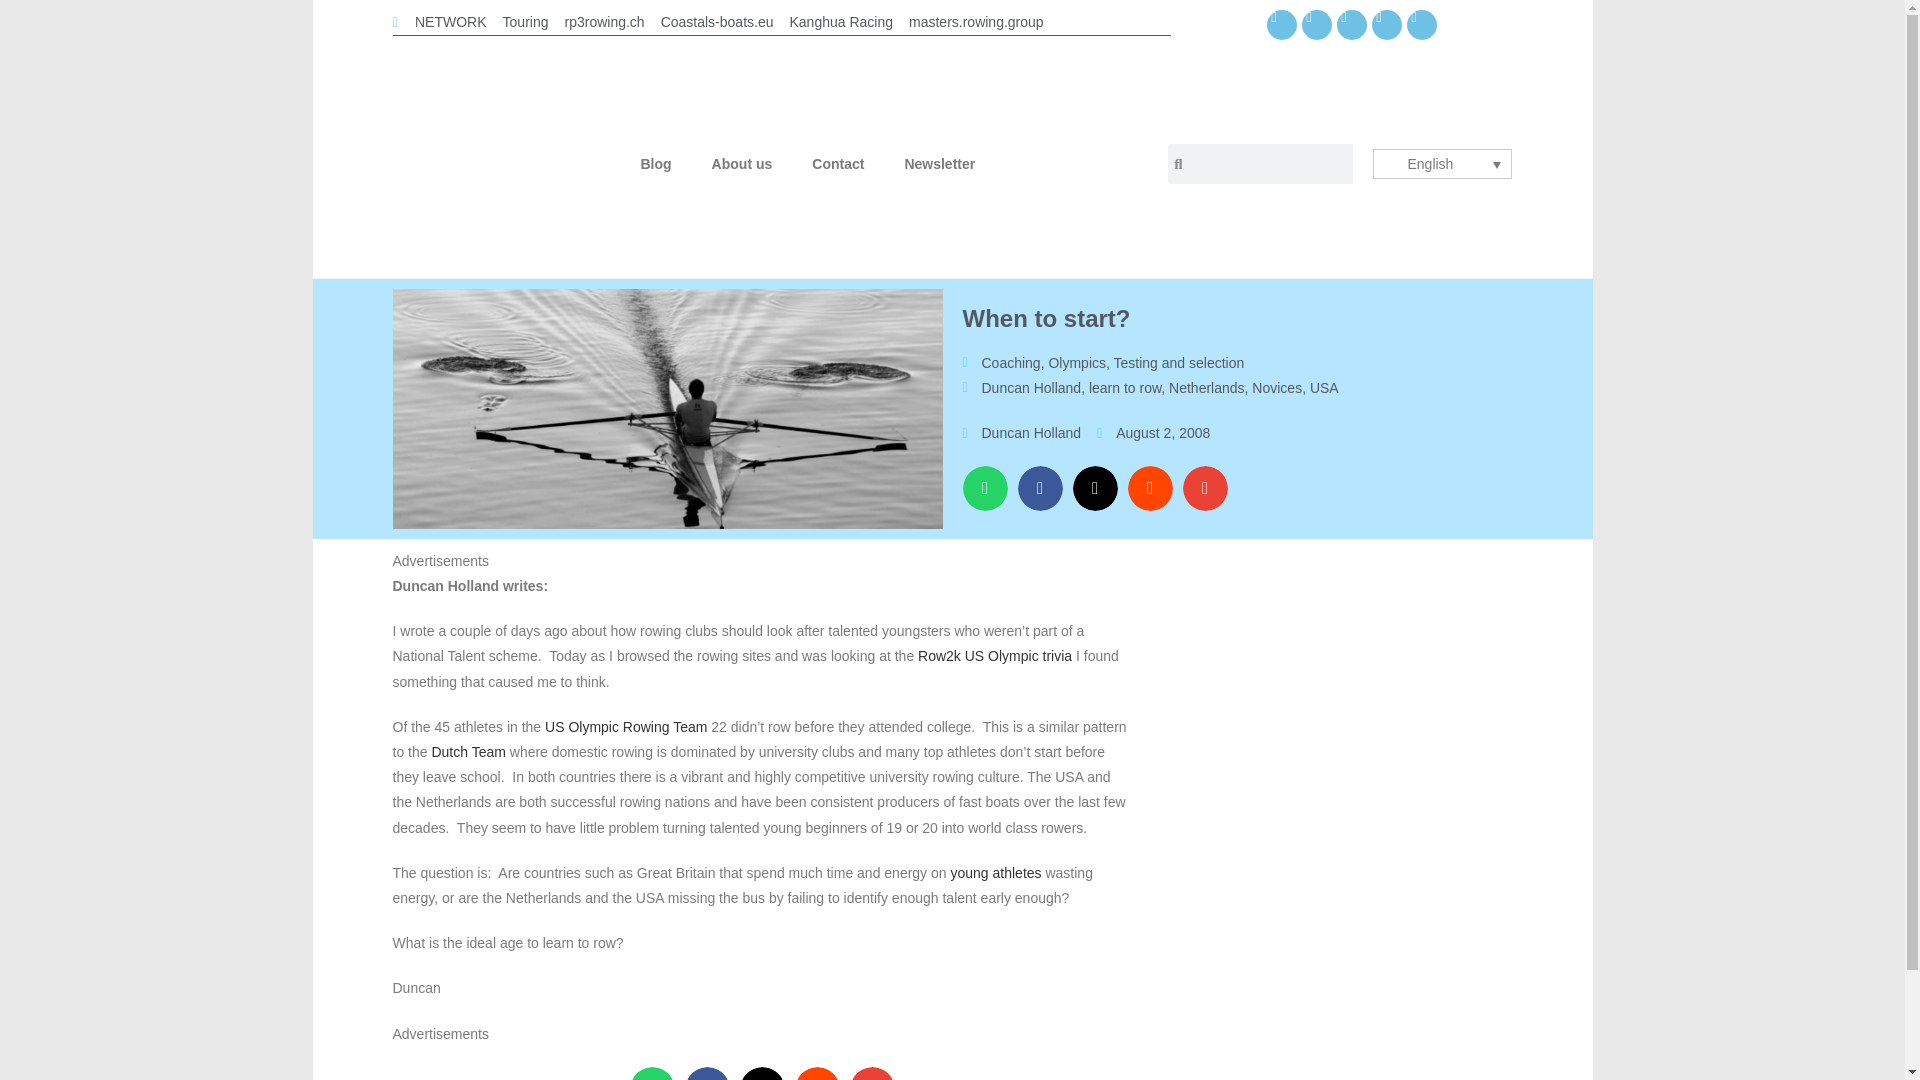  What do you see at coordinates (1178, 363) in the screenshot?
I see `Testing and selection` at bounding box center [1178, 363].